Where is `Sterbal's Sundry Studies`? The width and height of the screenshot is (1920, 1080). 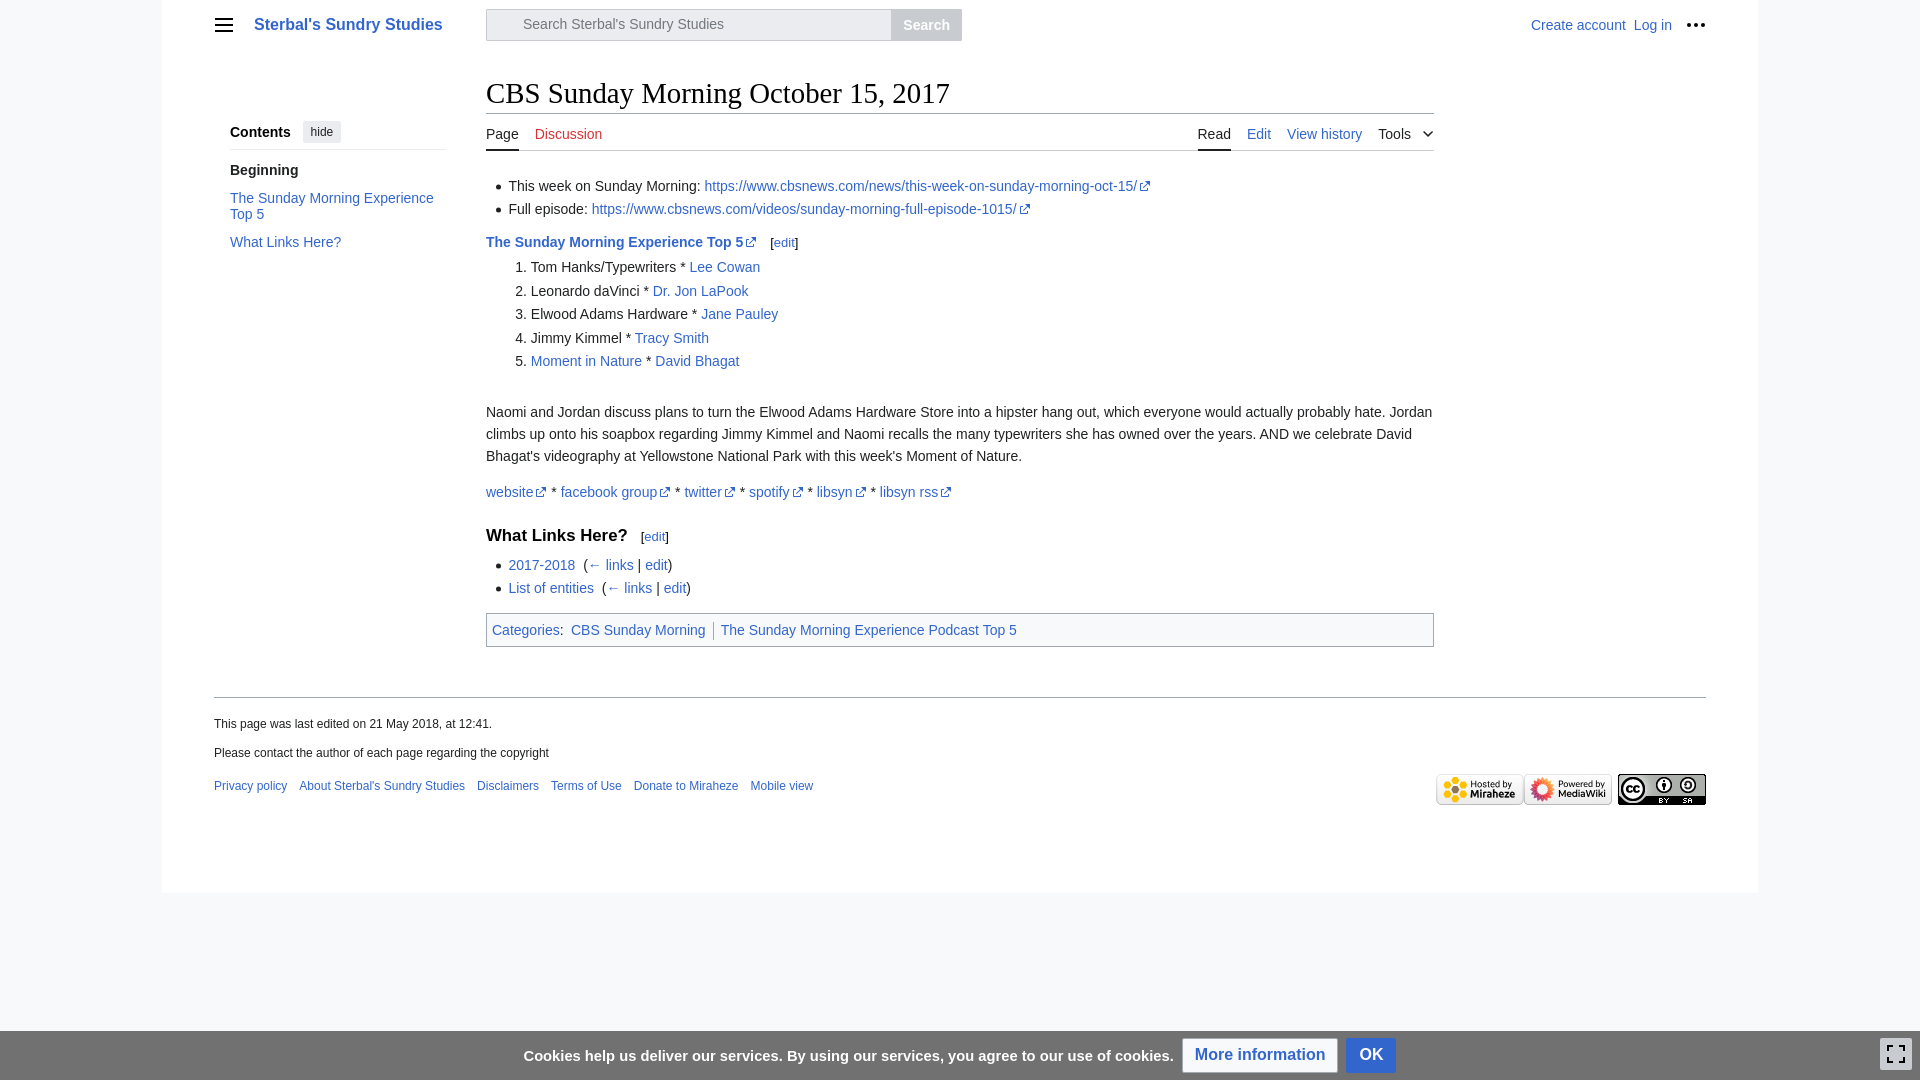 Sterbal's Sundry Studies is located at coordinates (364, 24).